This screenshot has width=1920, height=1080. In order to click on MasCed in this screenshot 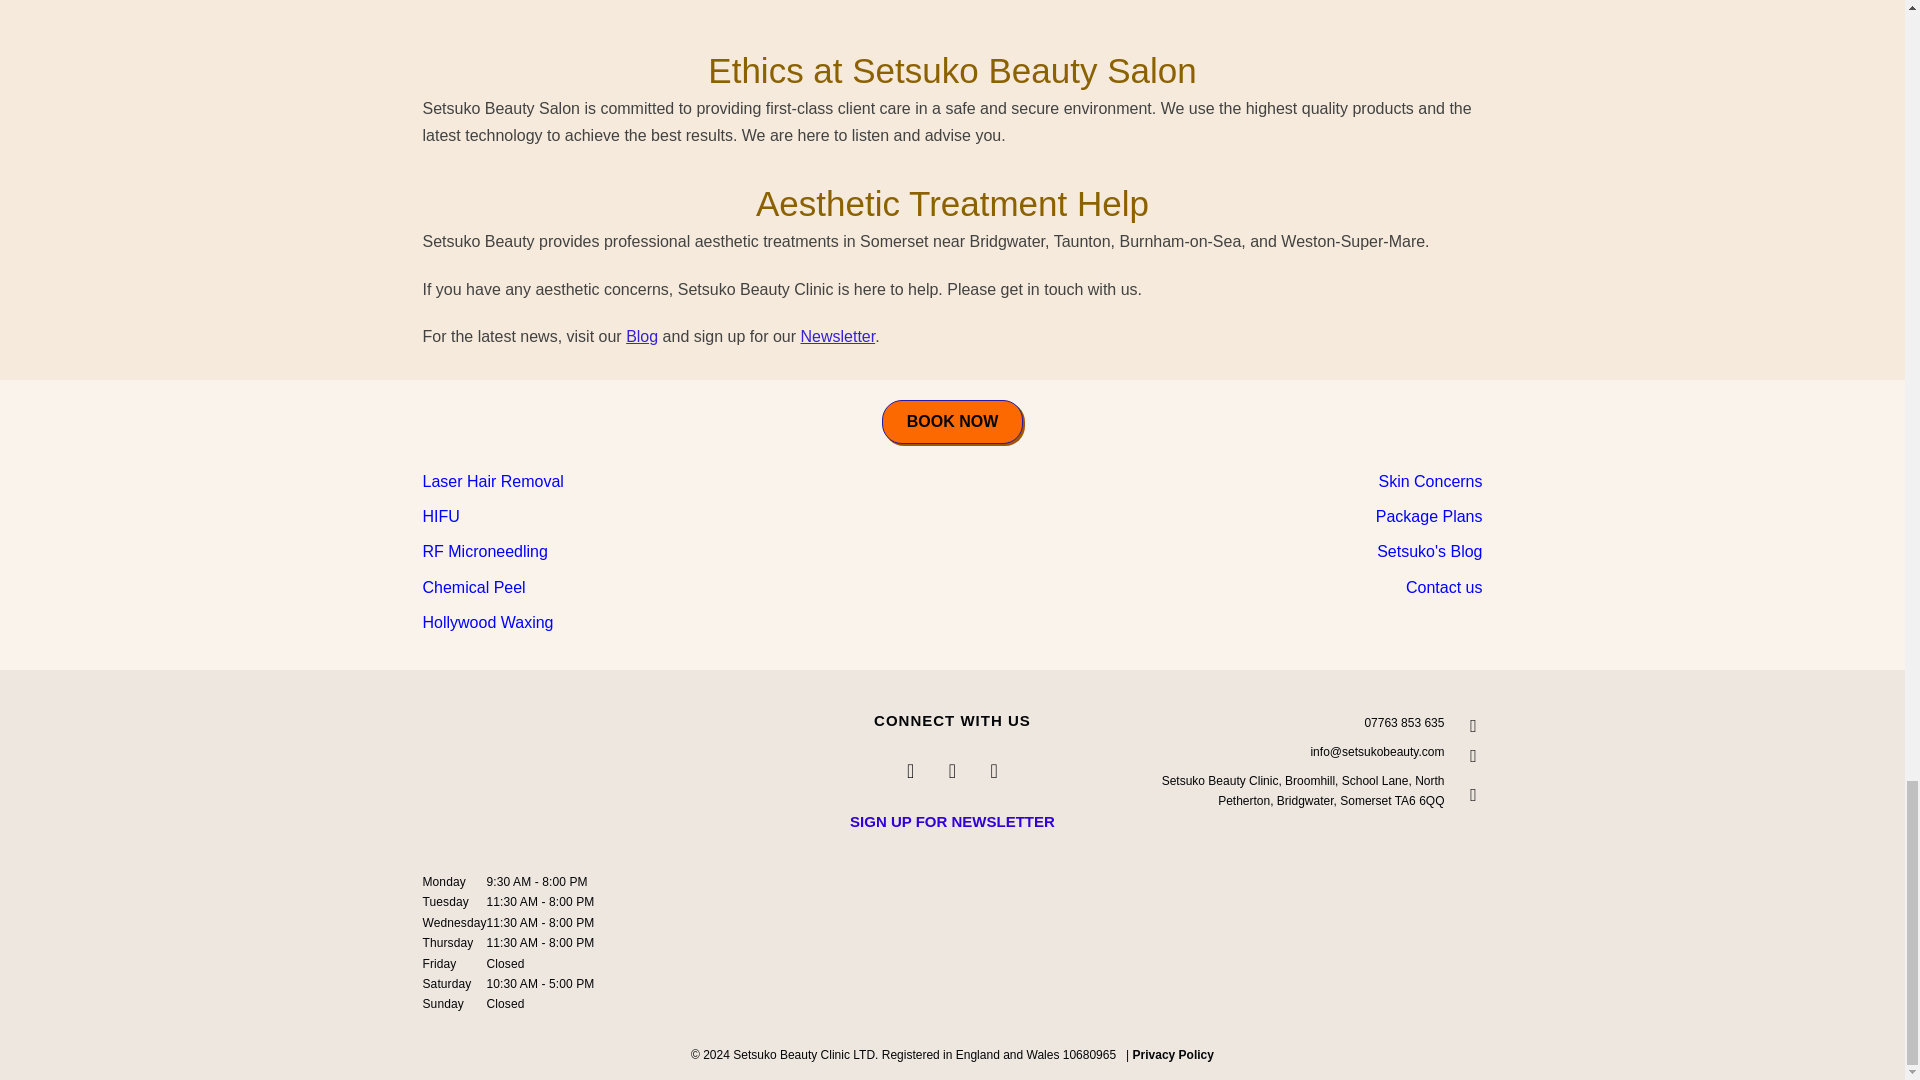, I will do `click(954, 955)`.